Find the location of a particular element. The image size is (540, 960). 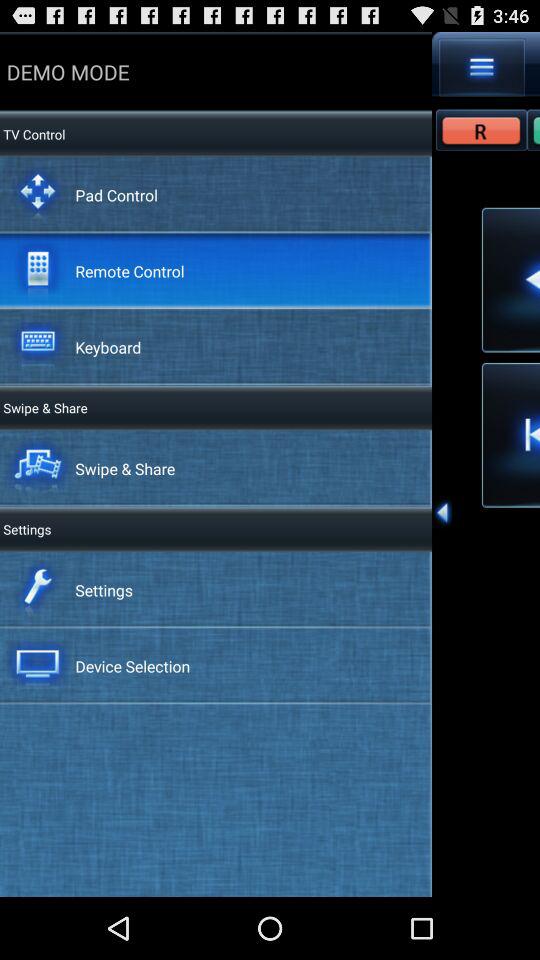

press the pad control icon is located at coordinates (116, 194).